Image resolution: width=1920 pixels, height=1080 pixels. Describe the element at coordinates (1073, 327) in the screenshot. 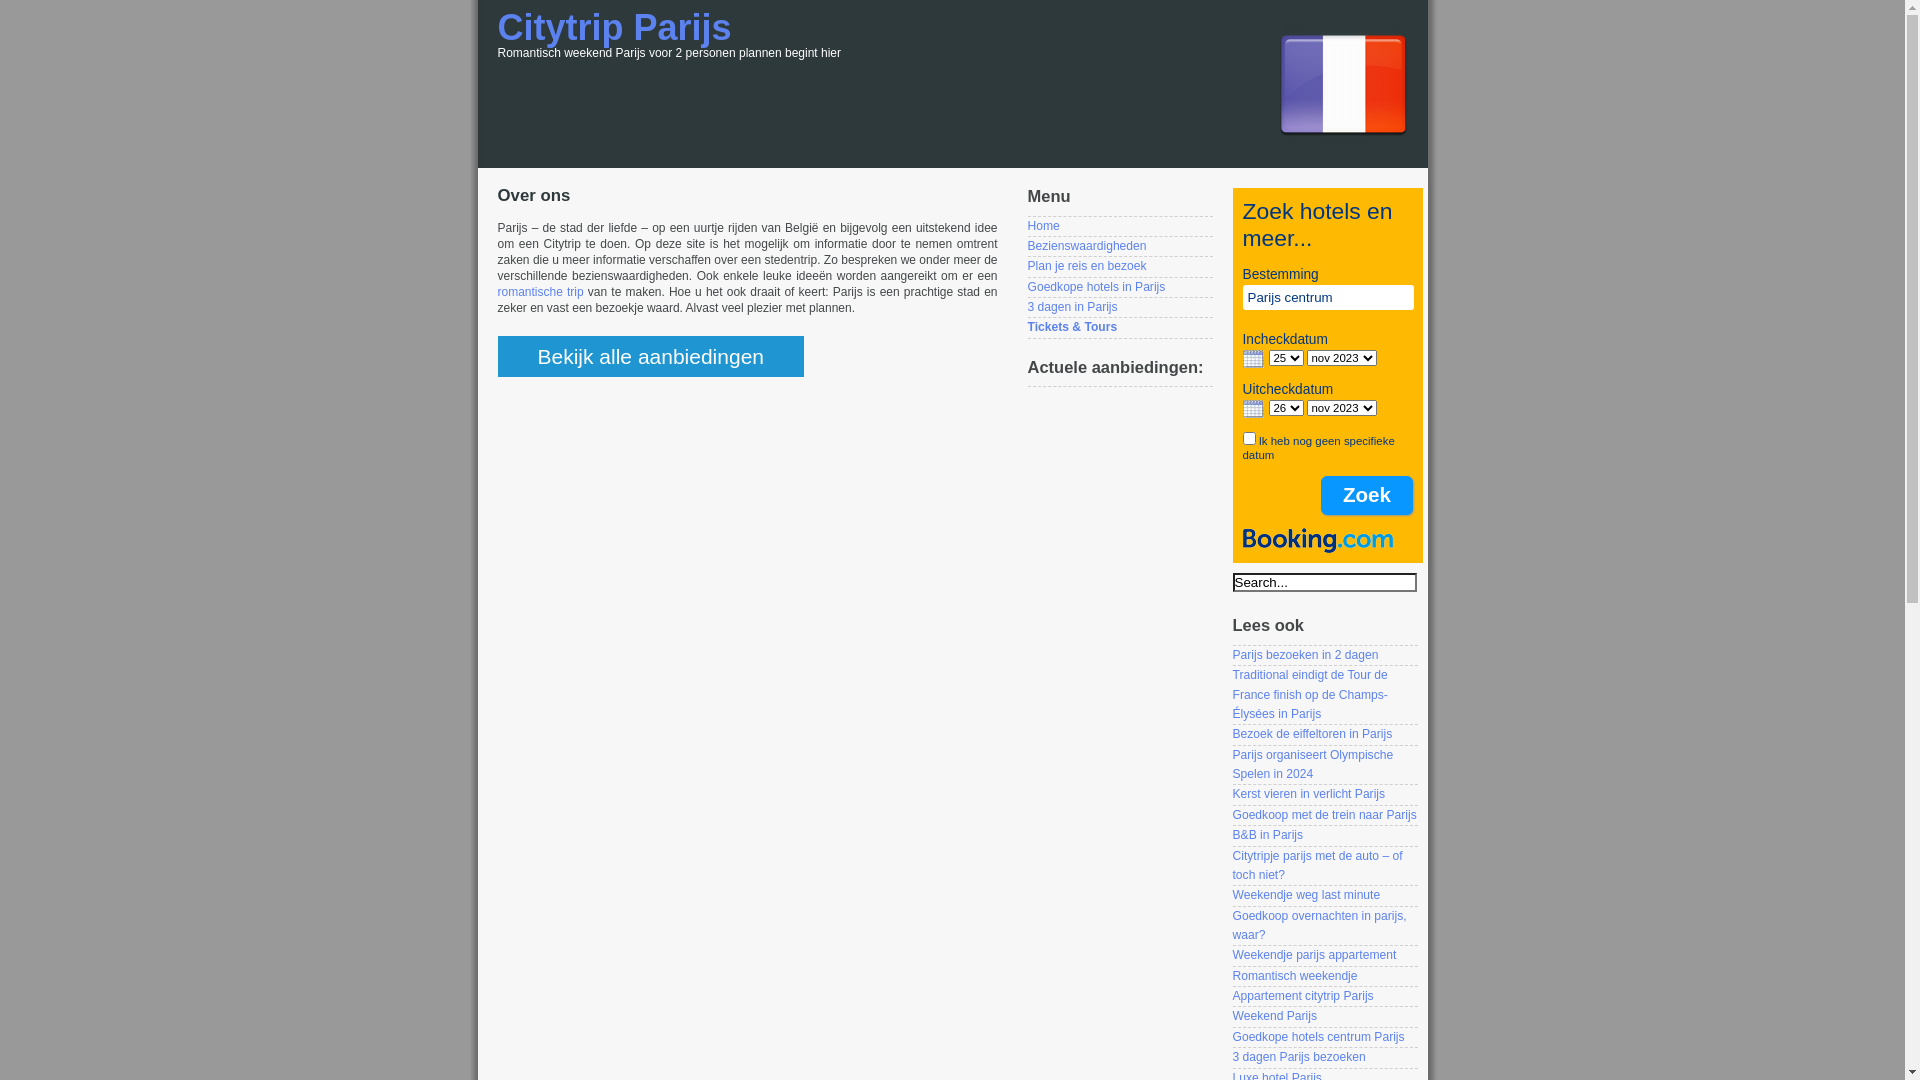

I see `Tickets & Tours` at that location.